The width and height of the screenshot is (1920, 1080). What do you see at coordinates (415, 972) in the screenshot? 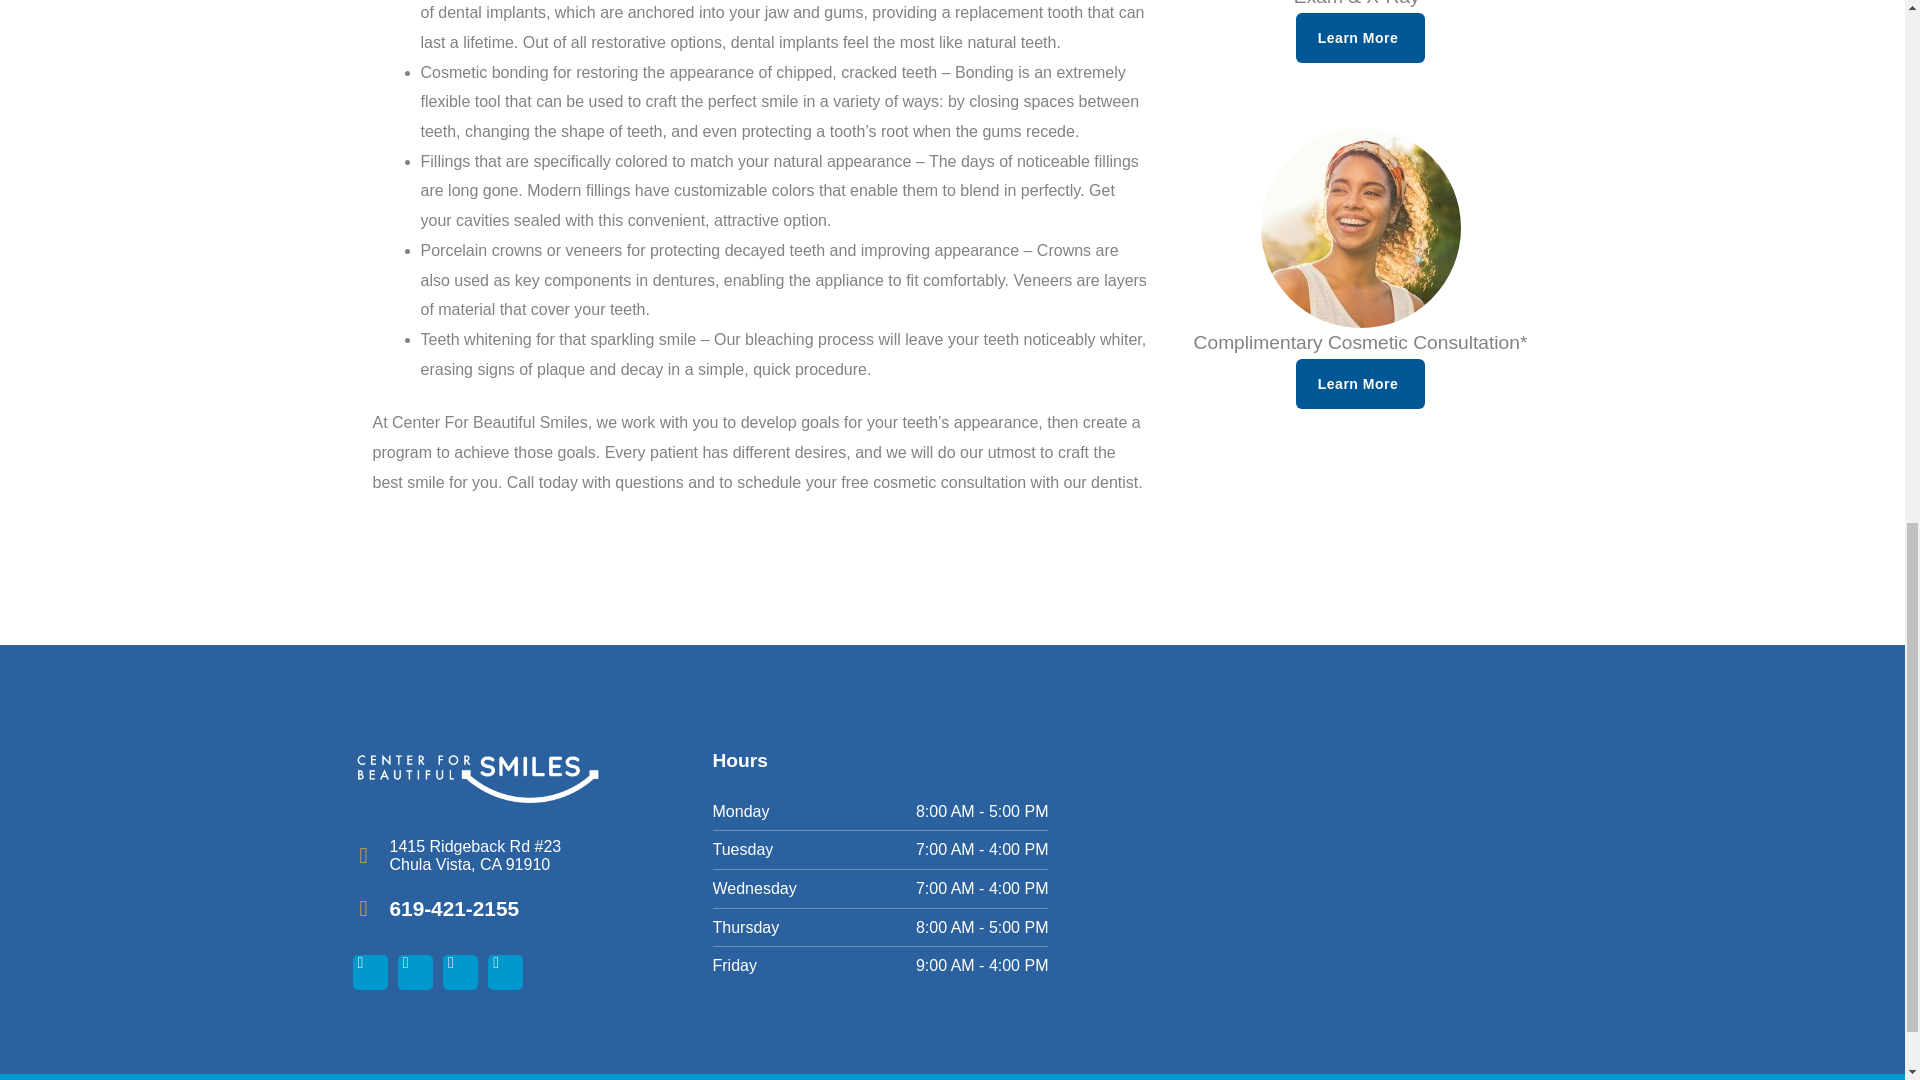
I see `Instagram` at bounding box center [415, 972].